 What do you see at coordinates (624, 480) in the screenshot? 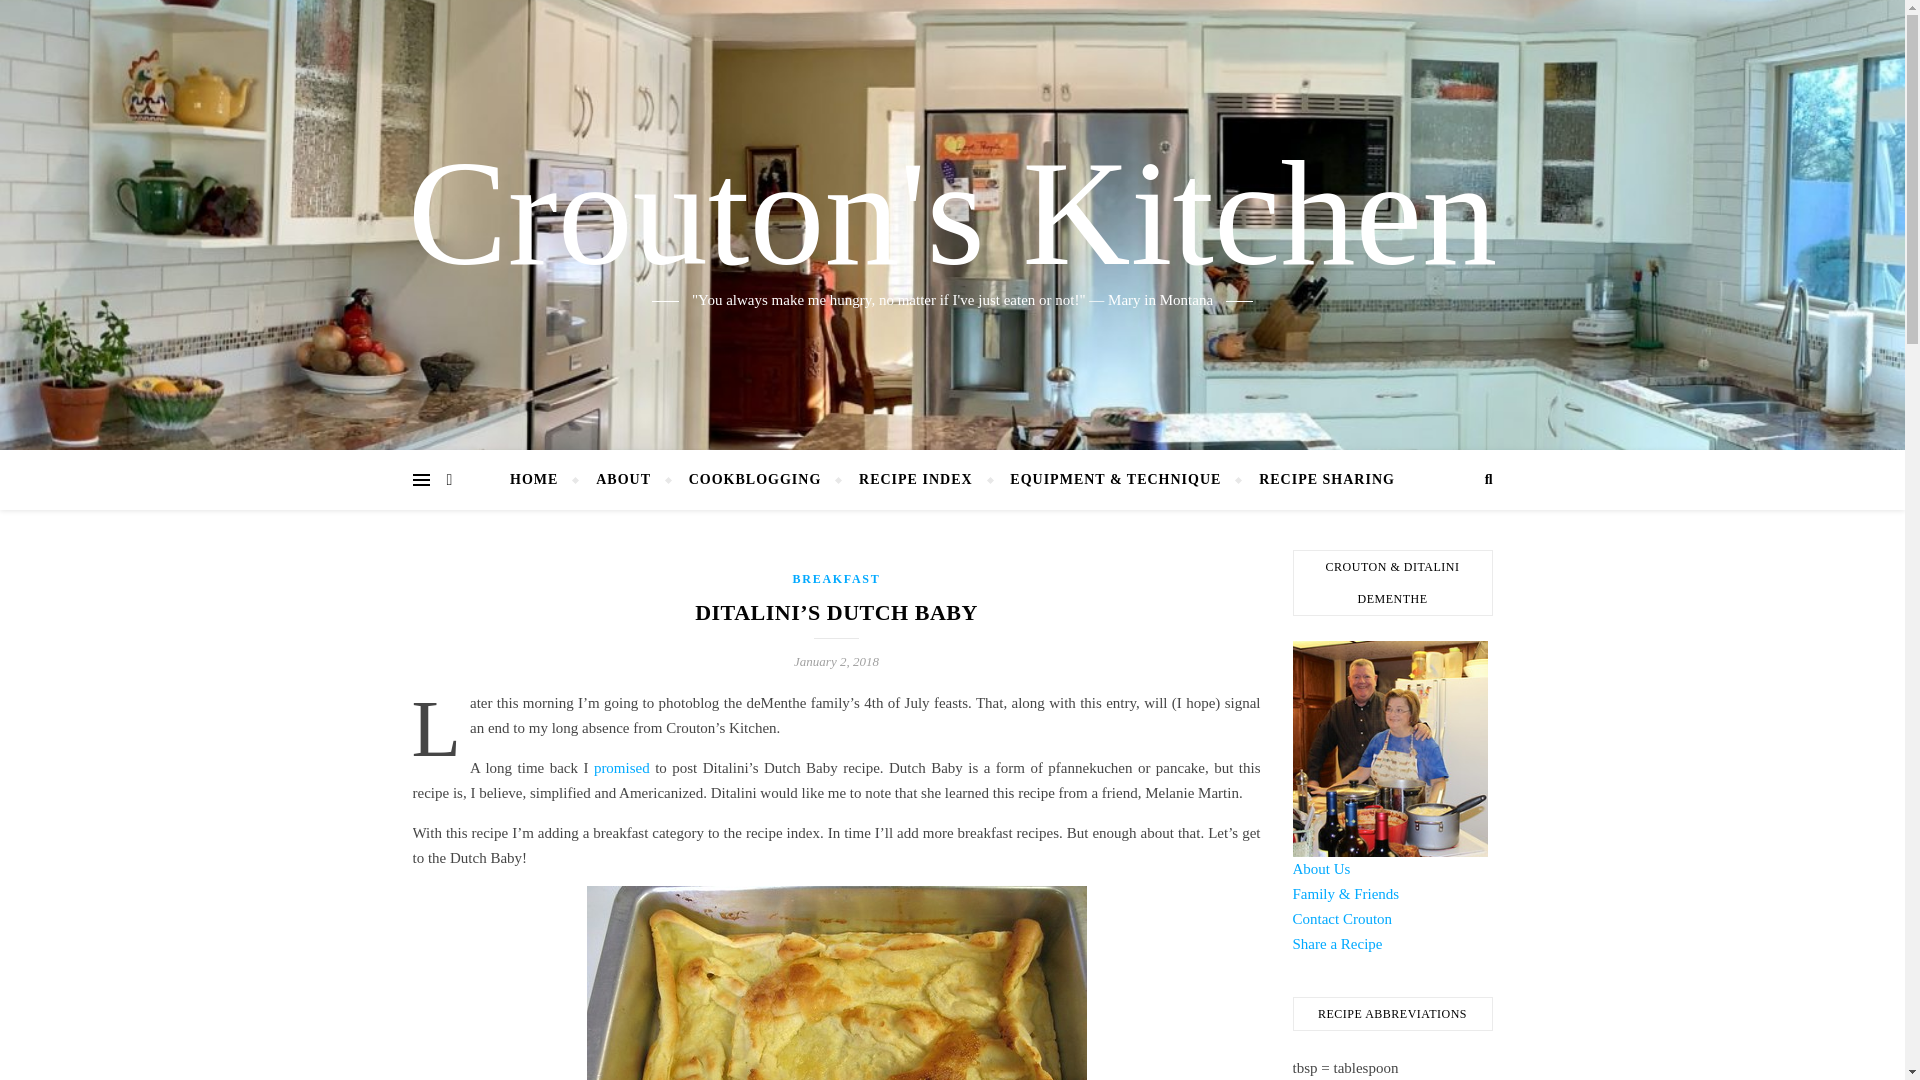
I see `ABOUT` at bounding box center [624, 480].